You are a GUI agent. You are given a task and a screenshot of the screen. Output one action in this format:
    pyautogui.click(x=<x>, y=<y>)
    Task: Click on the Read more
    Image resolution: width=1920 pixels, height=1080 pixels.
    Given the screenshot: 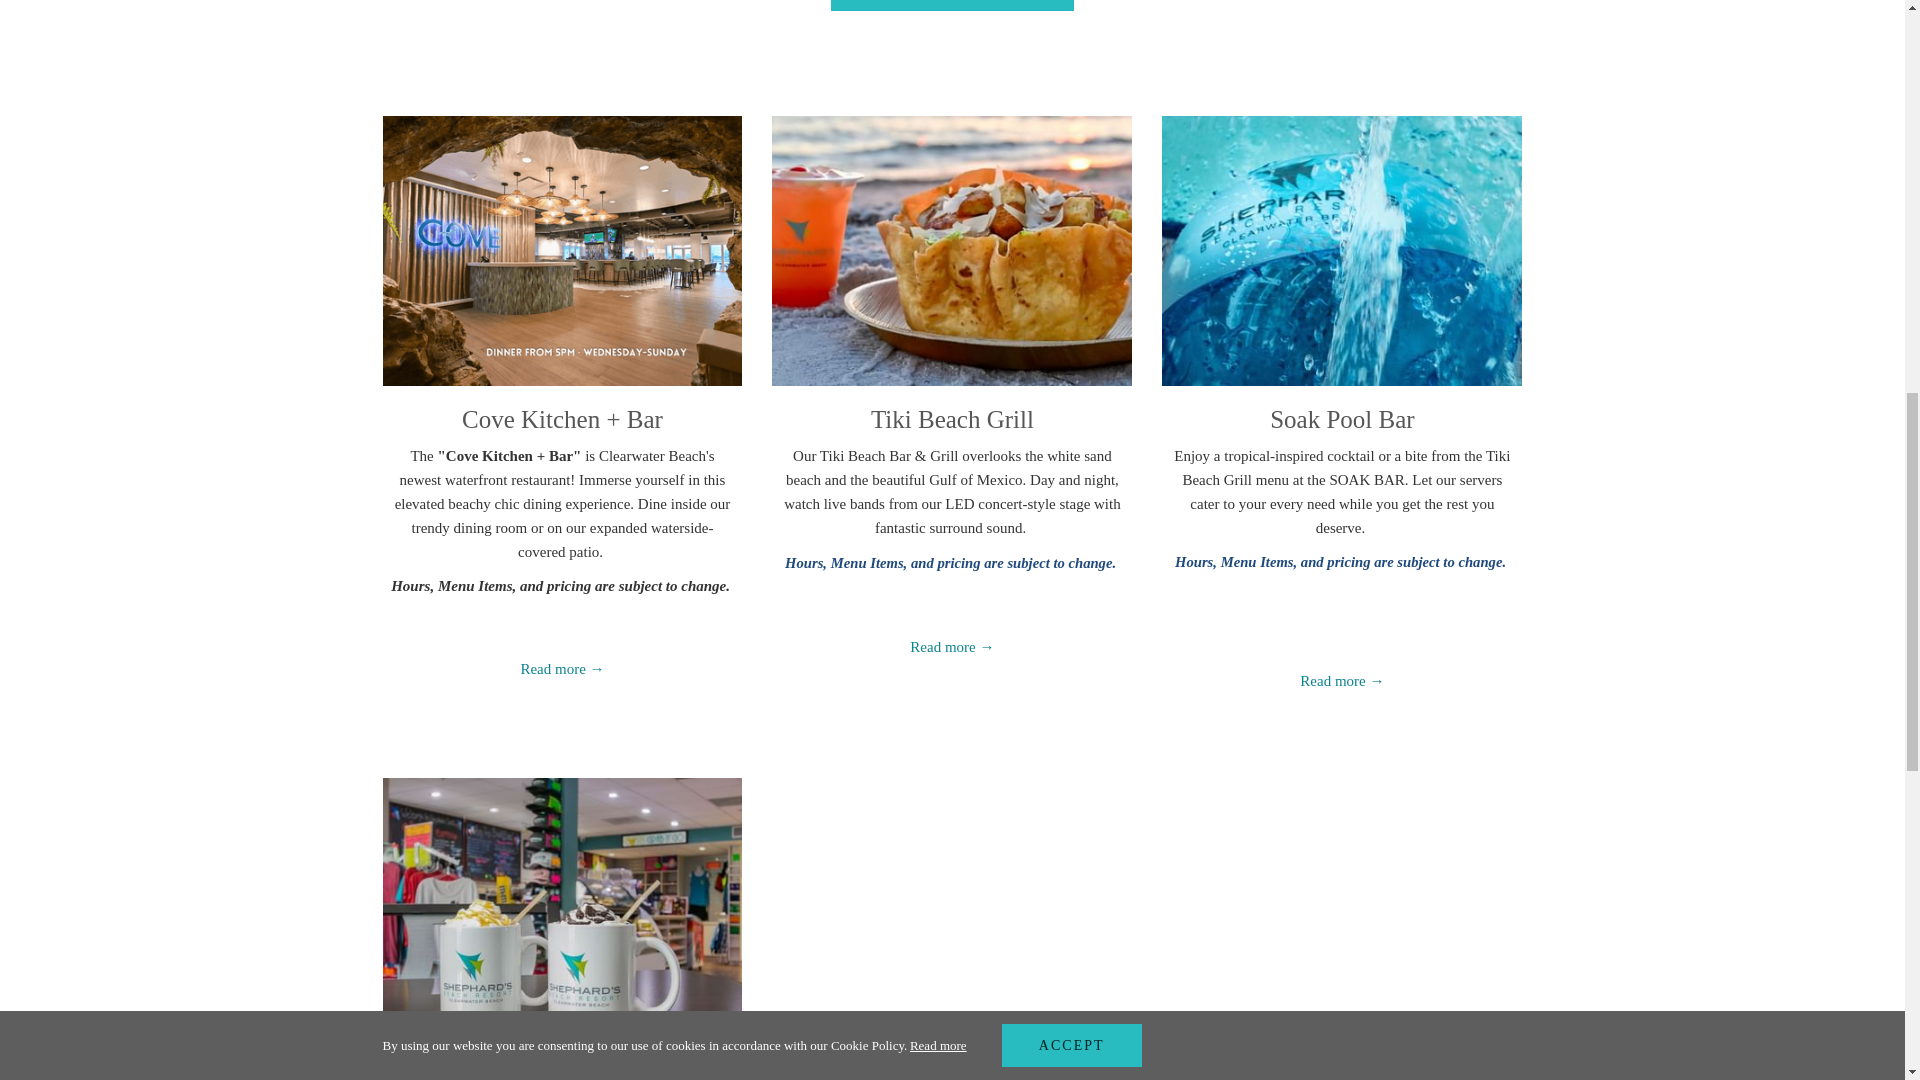 What is the action you would take?
    pyautogui.click(x=1342, y=680)
    